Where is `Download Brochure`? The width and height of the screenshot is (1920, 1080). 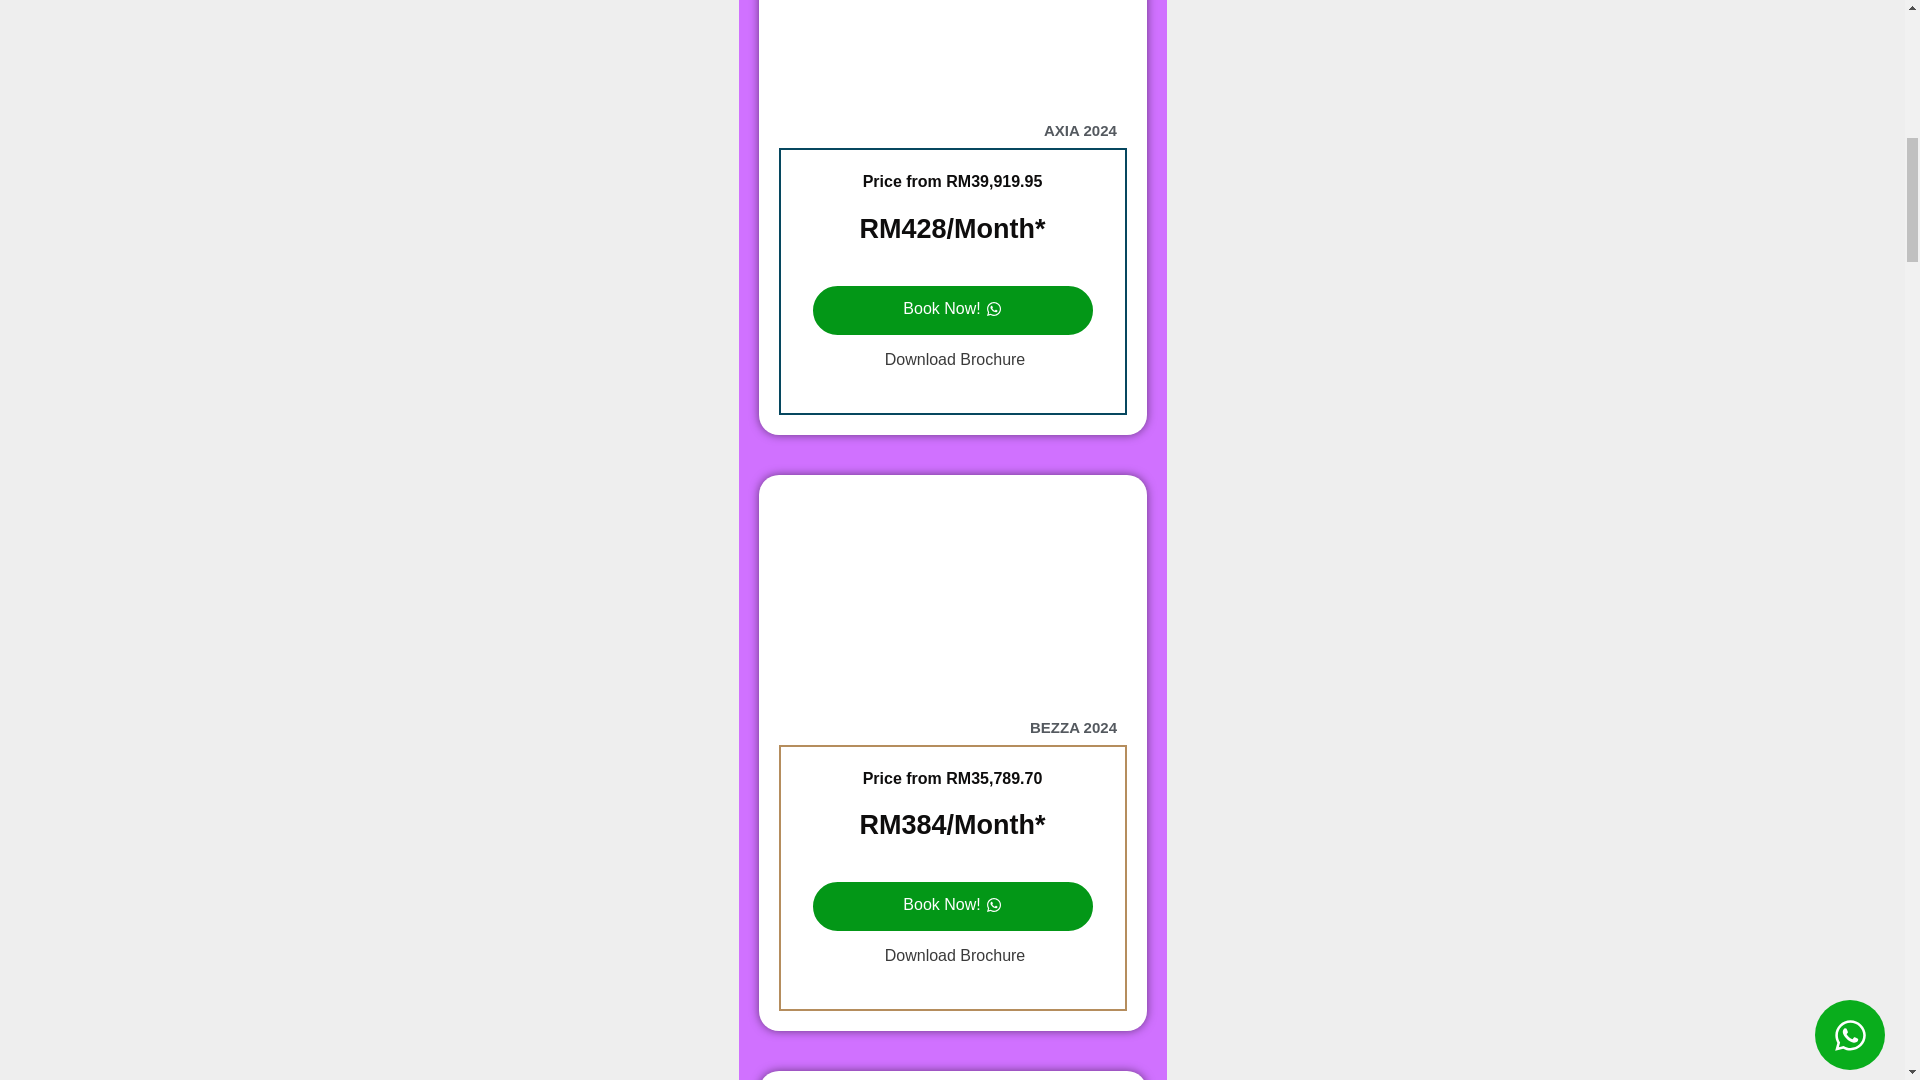 Download Brochure is located at coordinates (952, 360).